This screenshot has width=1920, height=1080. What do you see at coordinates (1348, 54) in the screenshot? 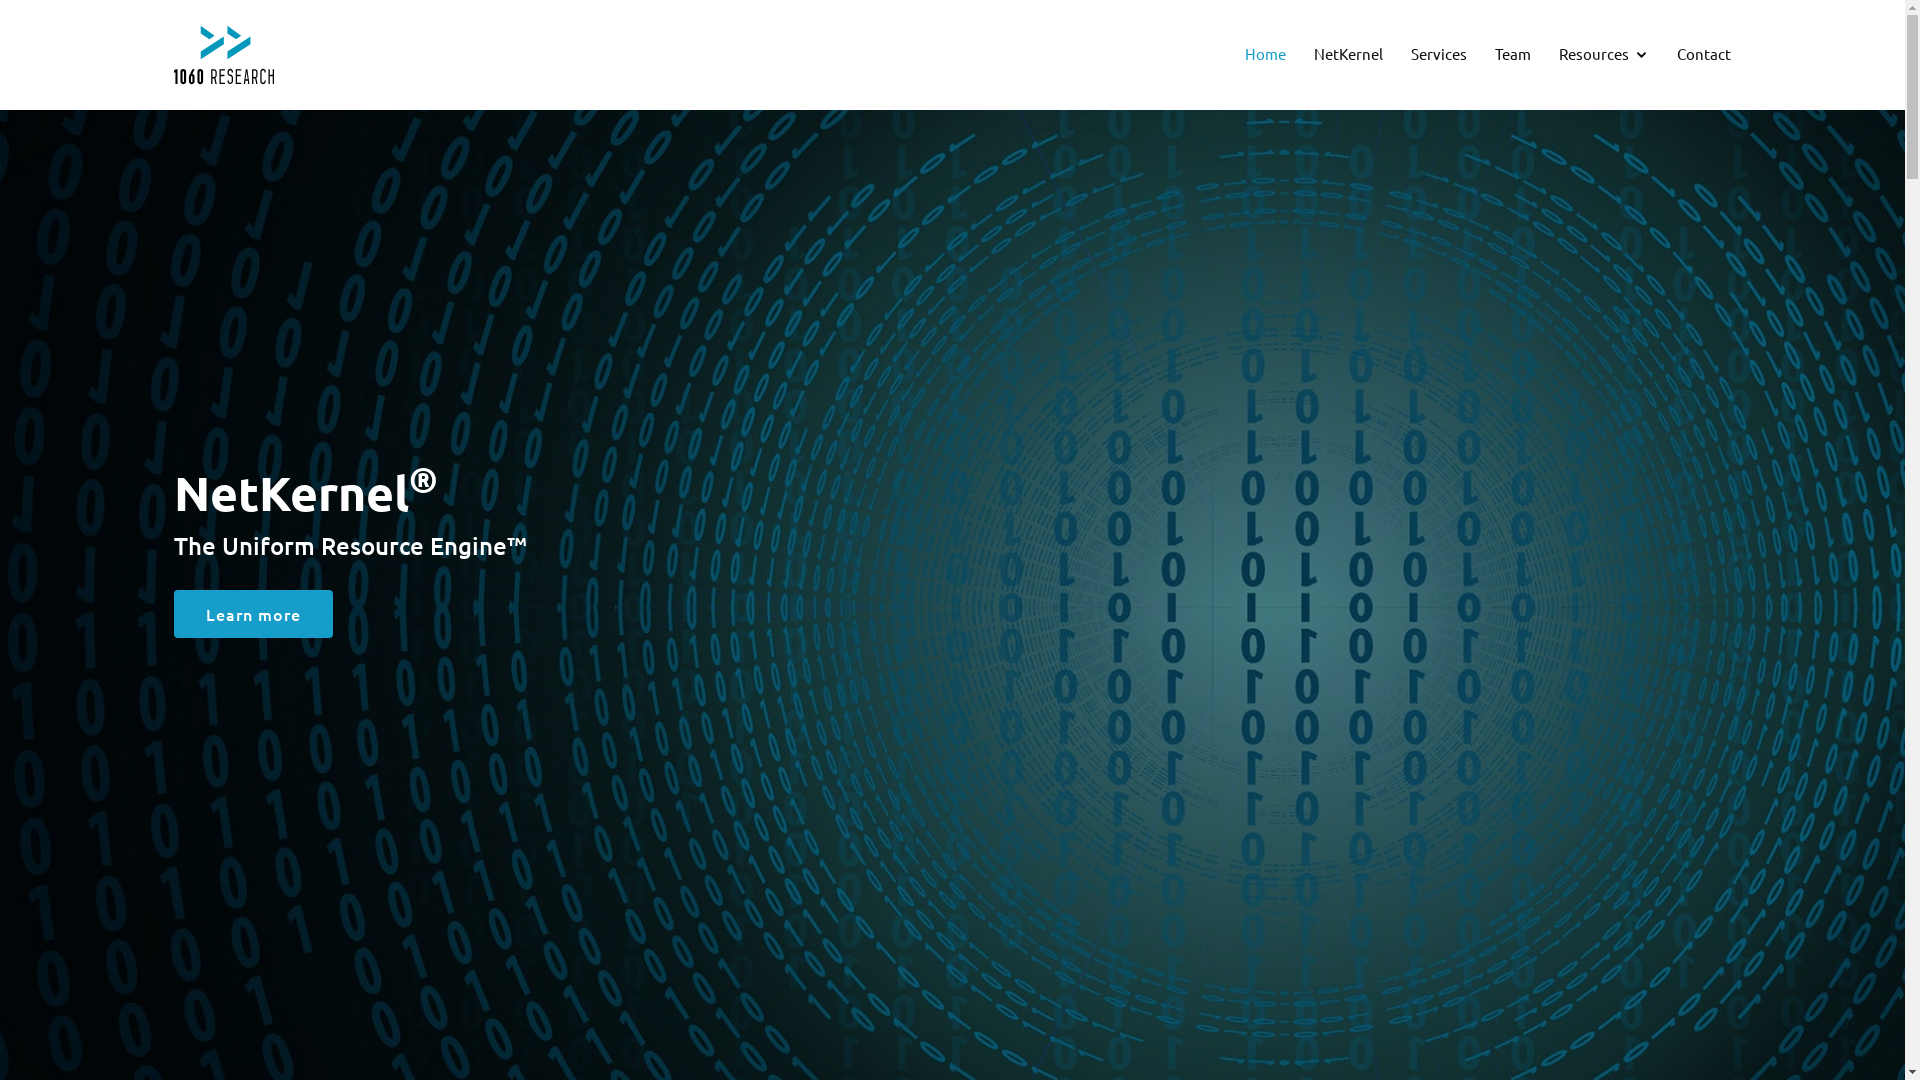
I see `NetKernel` at bounding box center [1348, 54].